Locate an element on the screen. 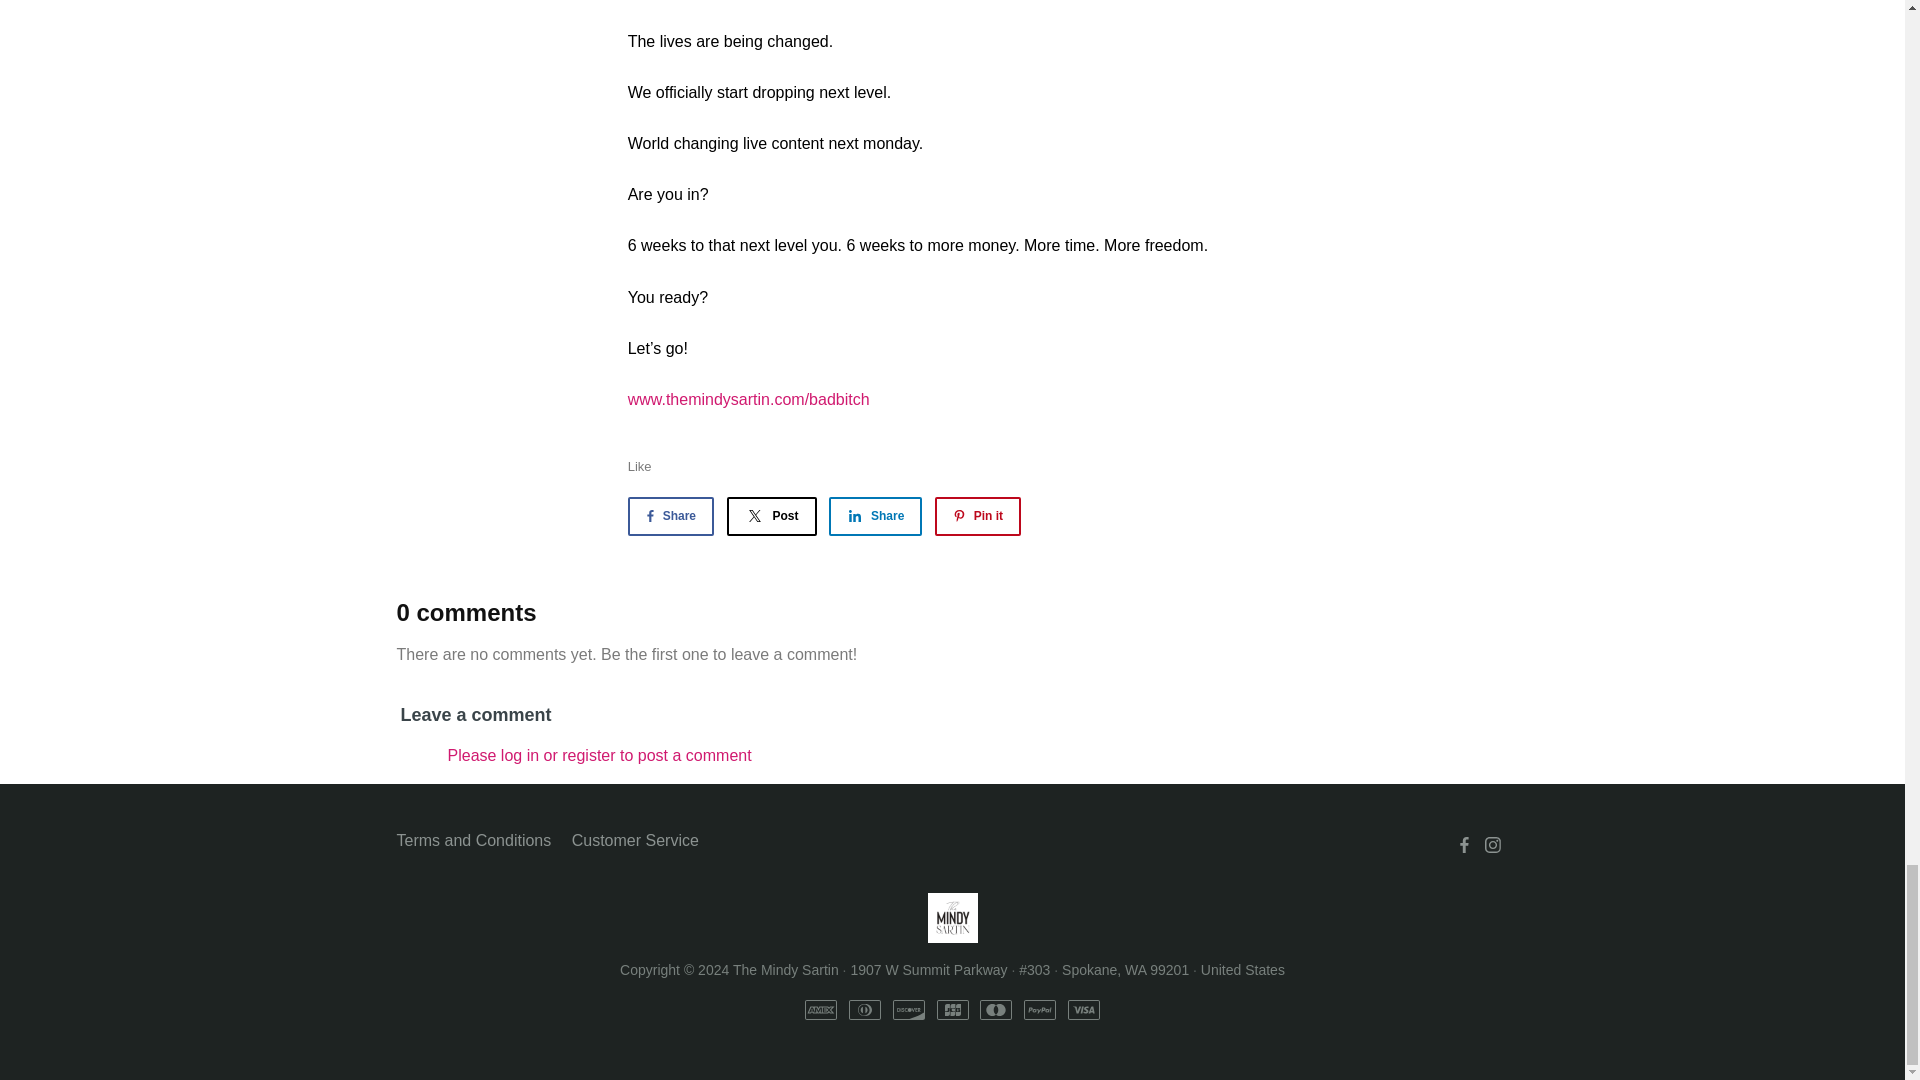 Image resolution: width=1920 pixels, height=1080 pixels. Share on Facebook is located at coordinates (670, 516).